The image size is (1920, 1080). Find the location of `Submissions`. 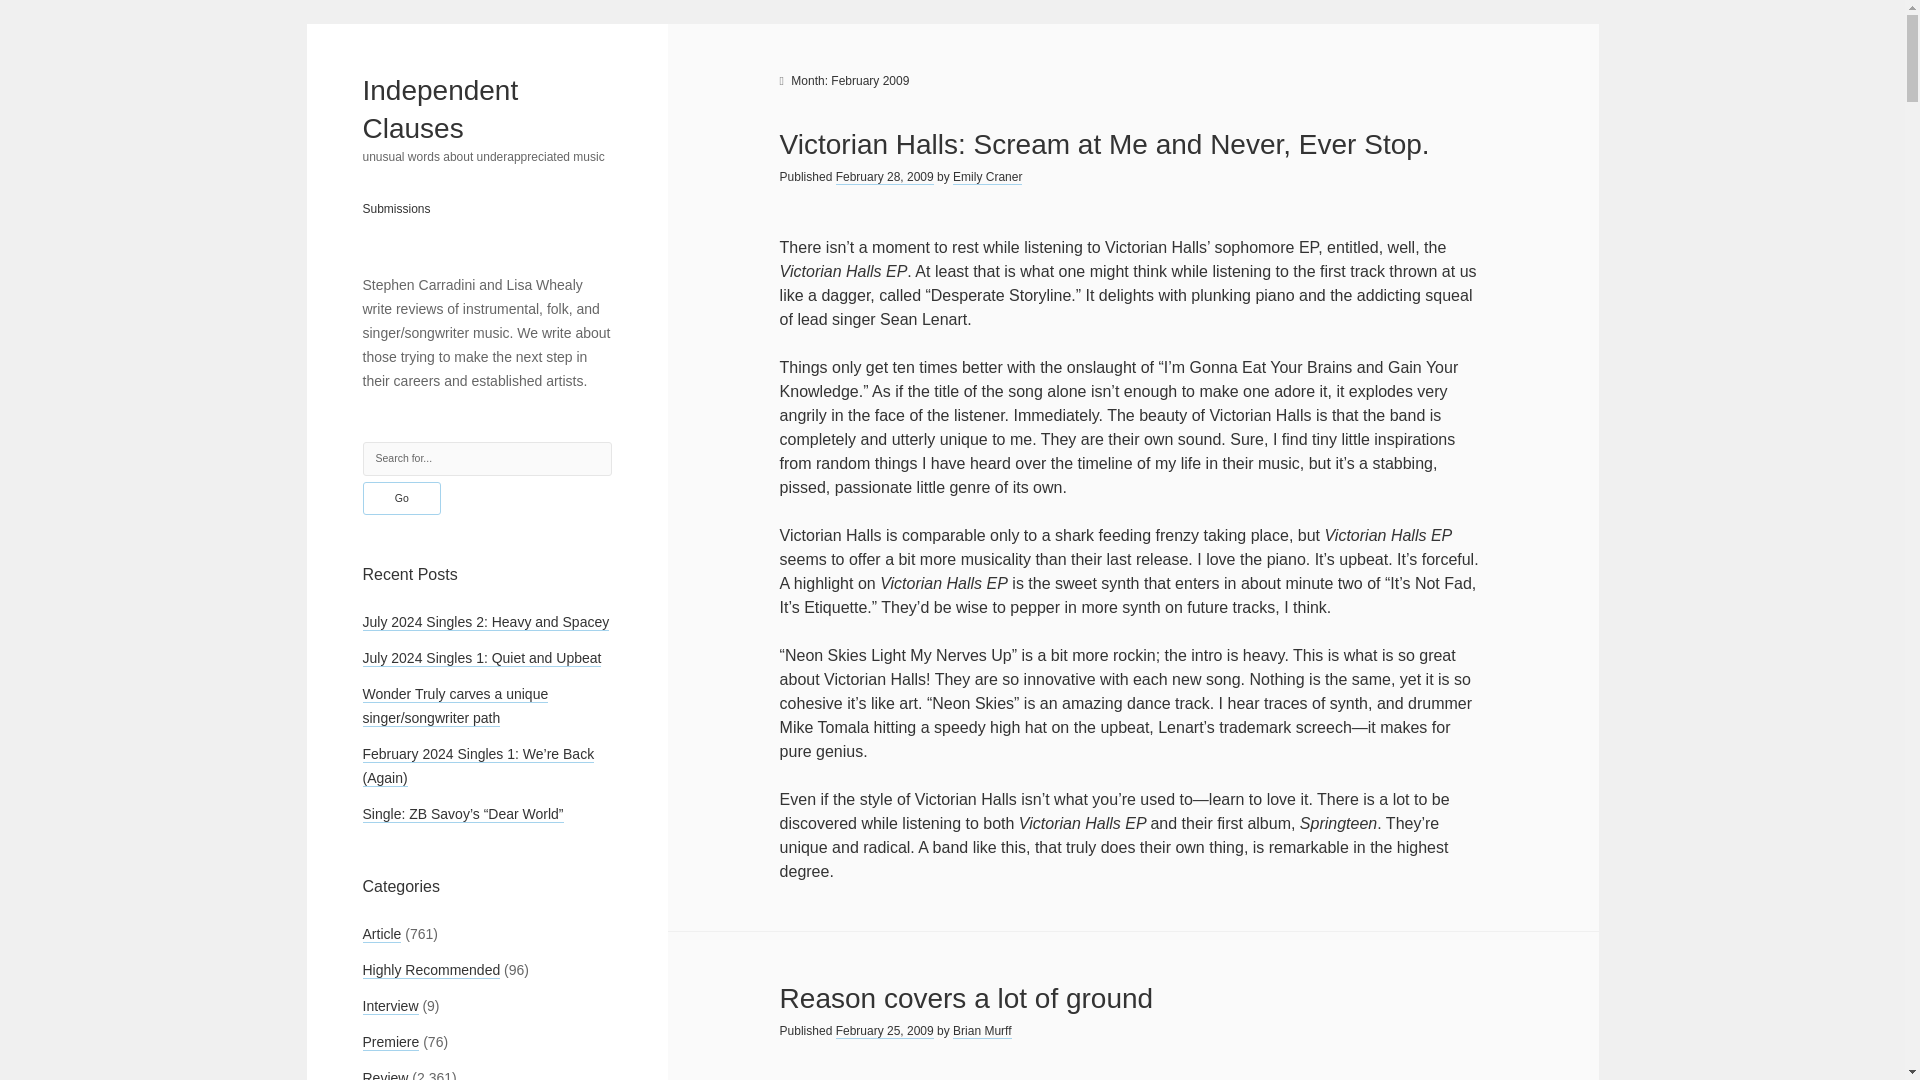

Submissions is located at coordinates (396, 208).